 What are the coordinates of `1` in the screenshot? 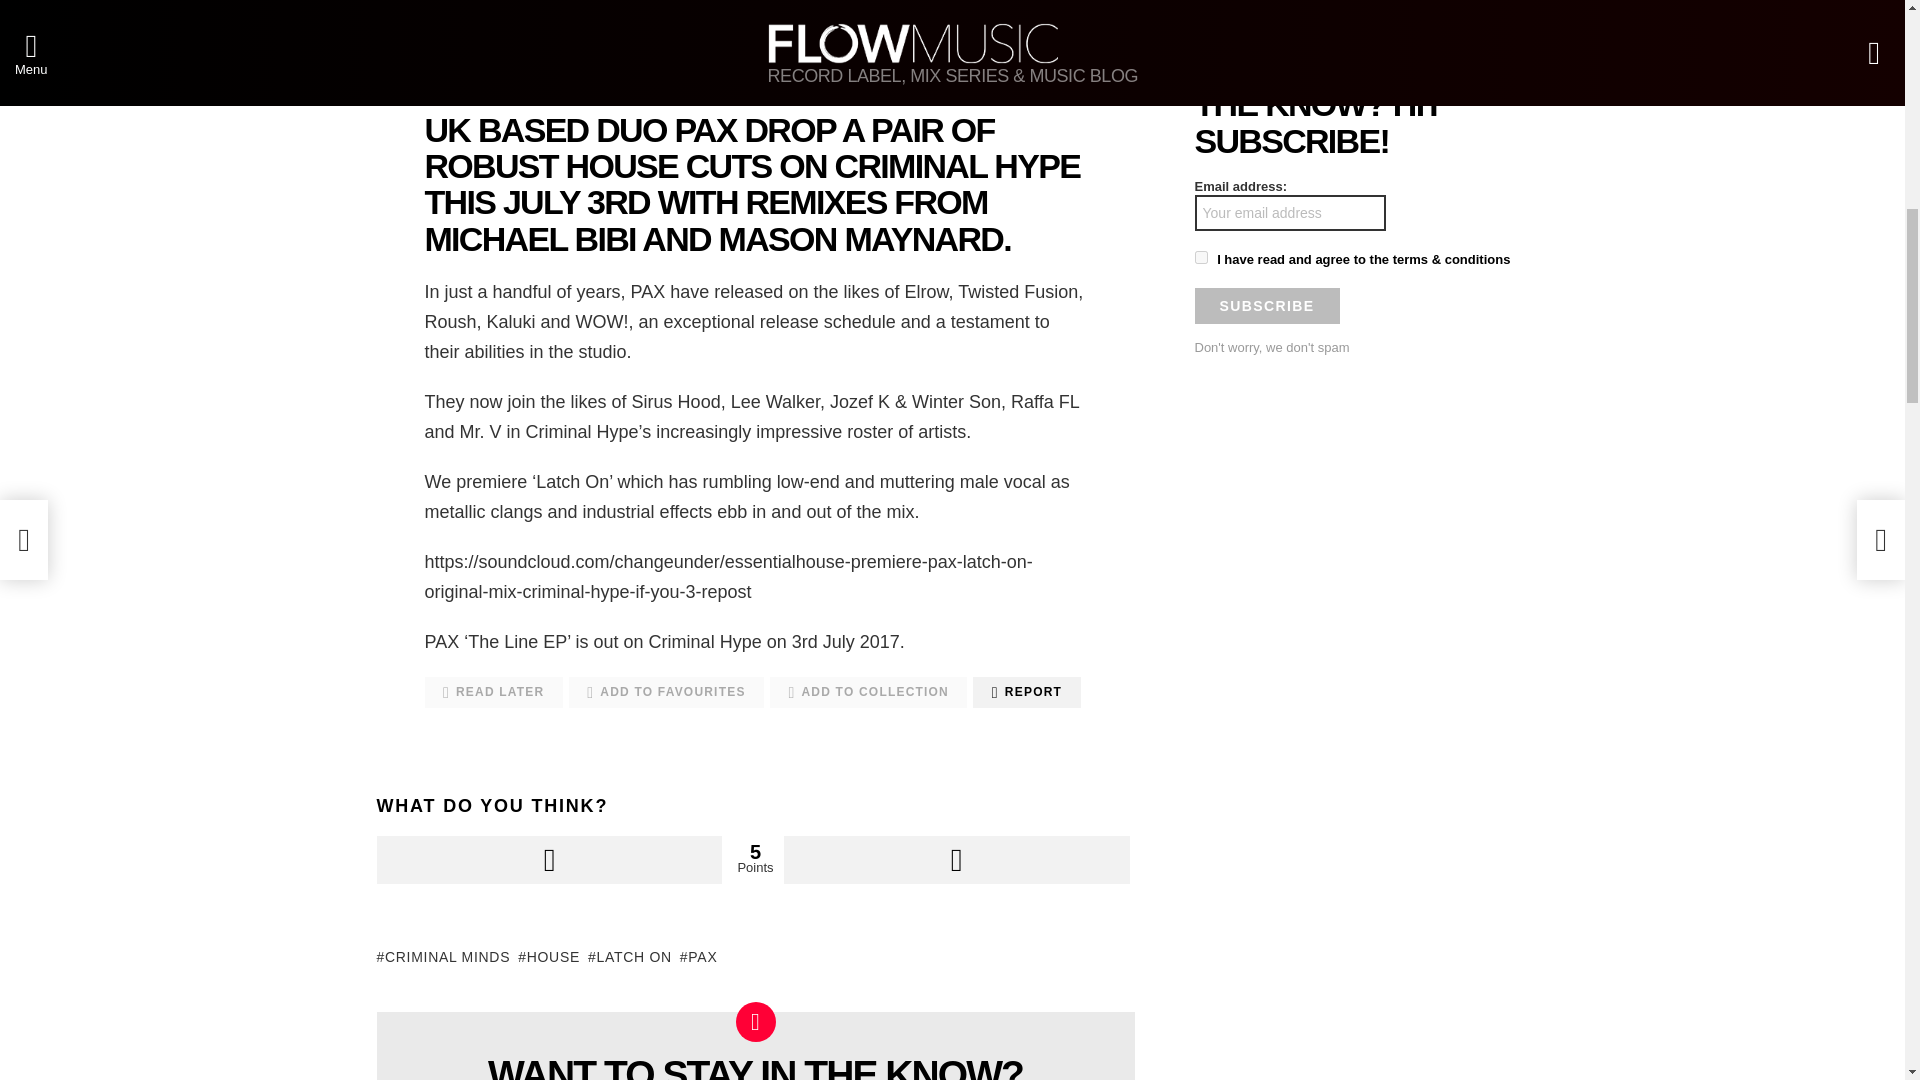 It's located at (1200, 256).